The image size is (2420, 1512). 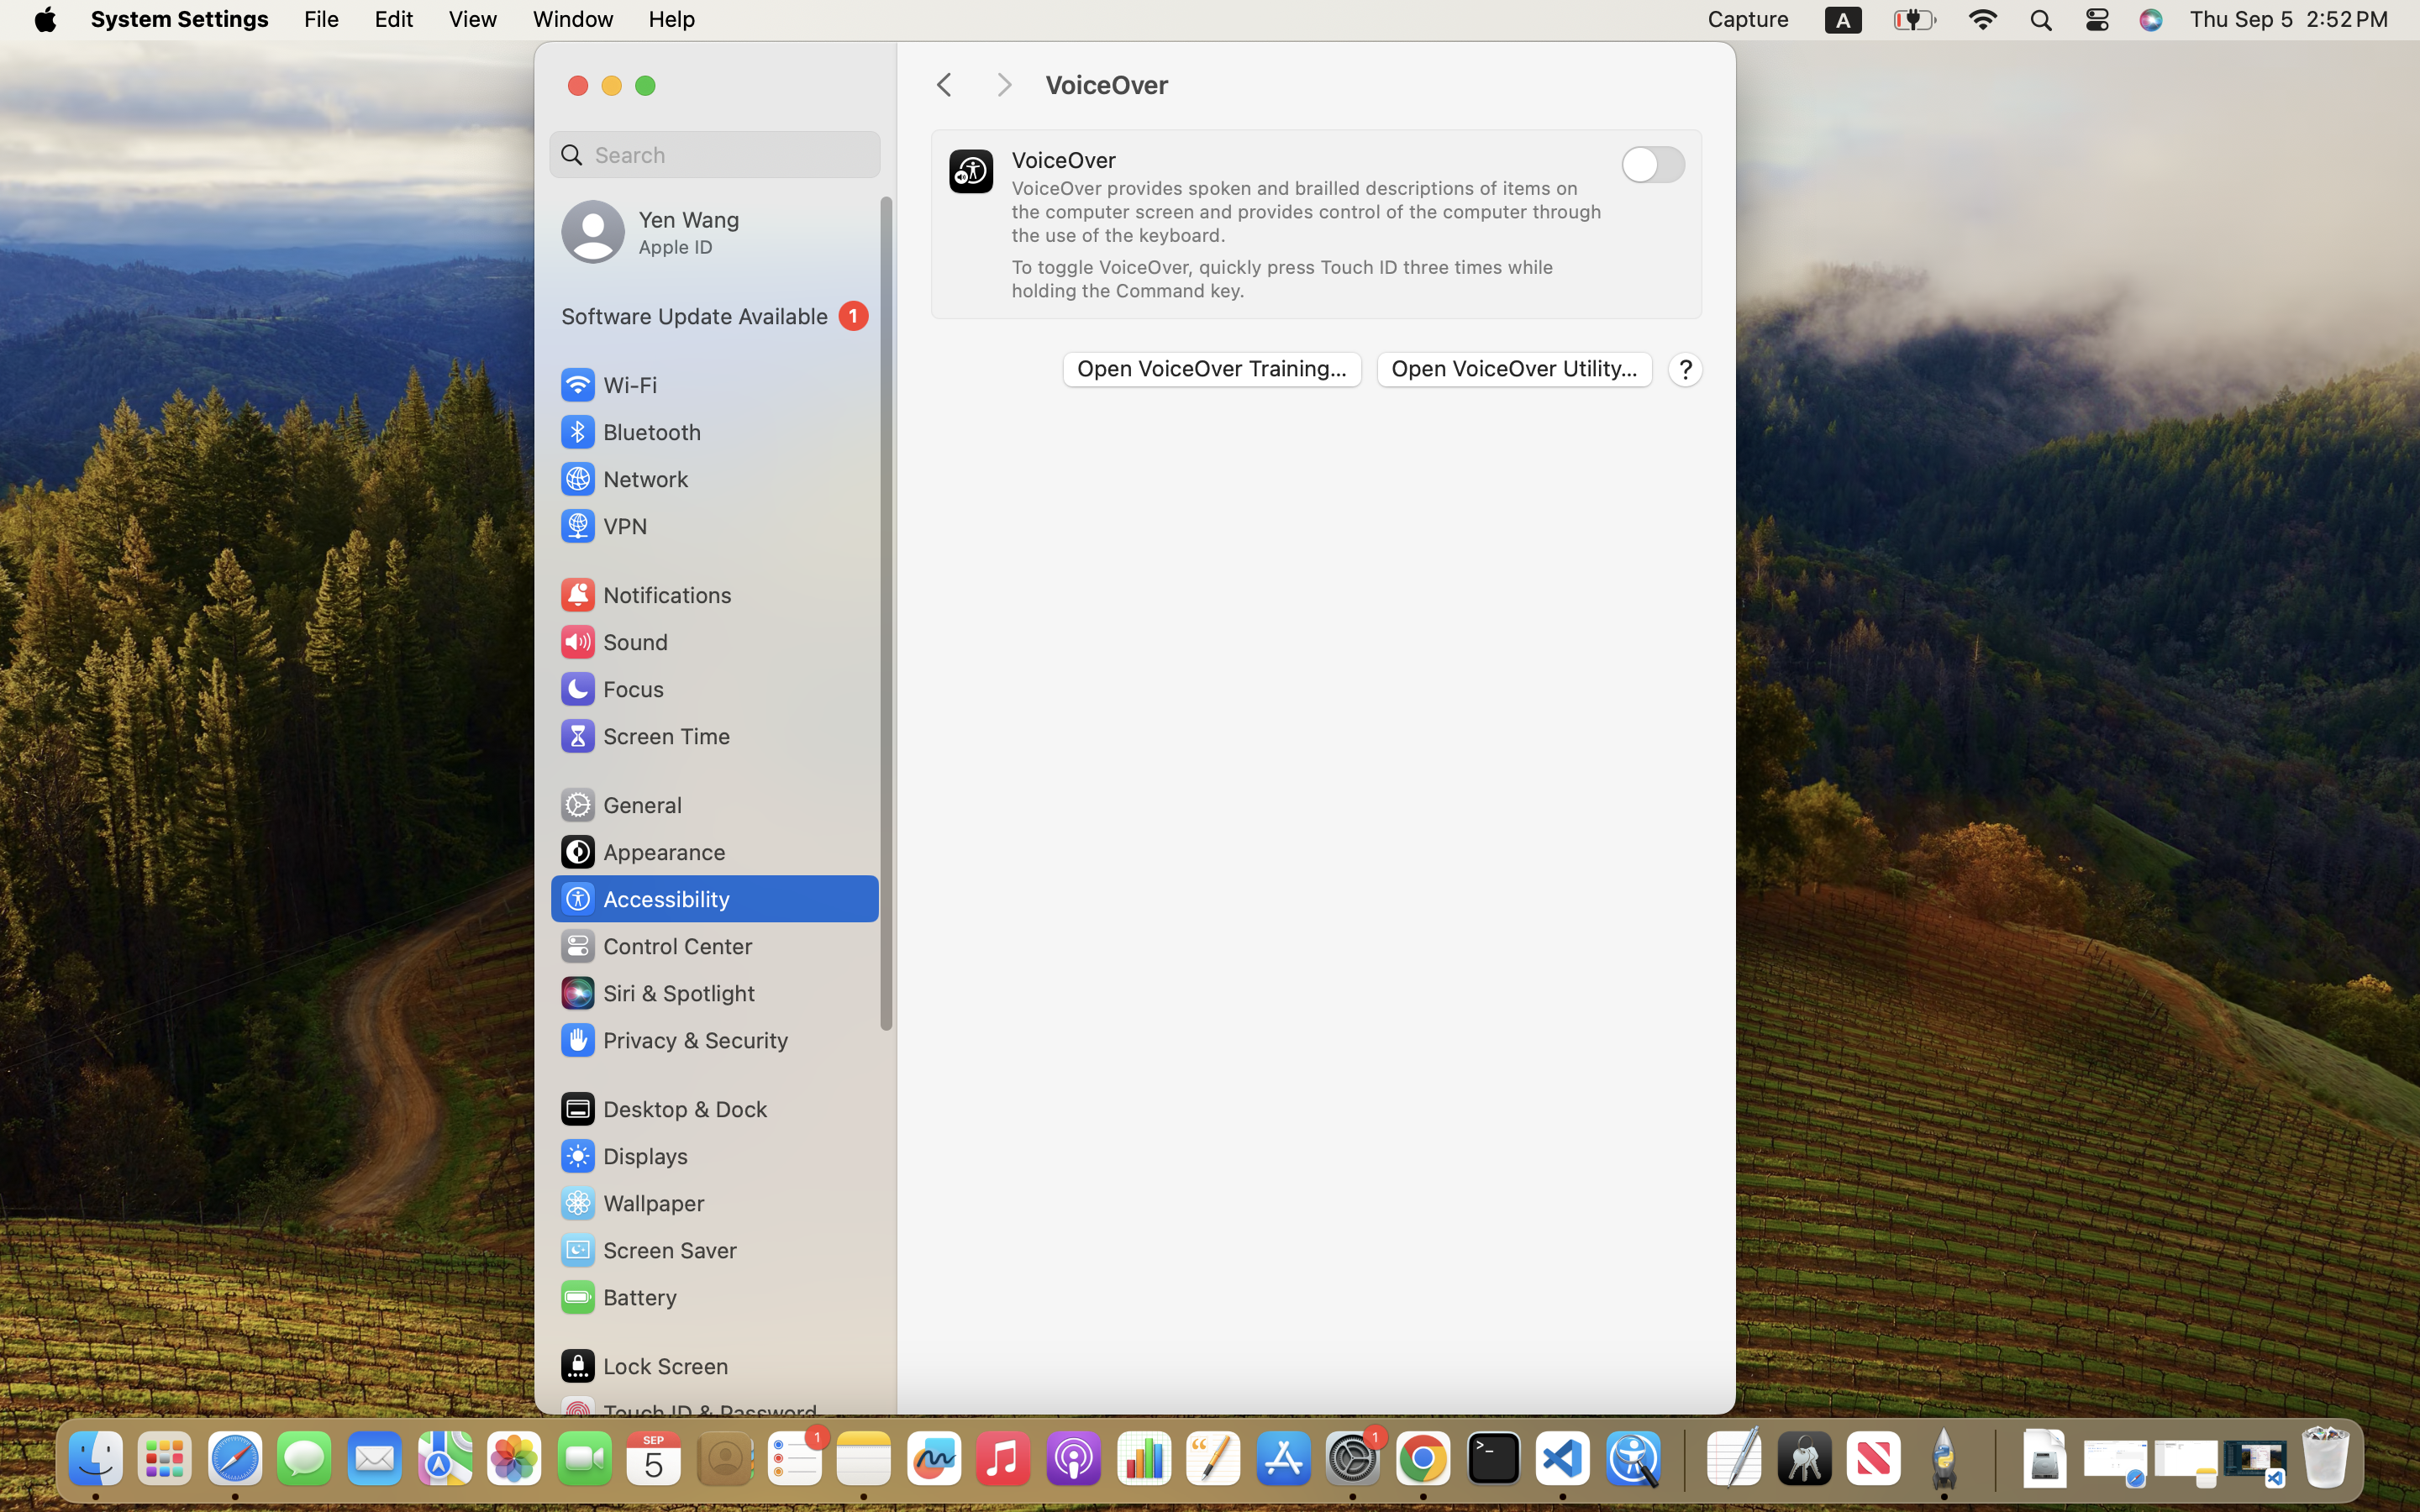 What do you see at coordinates (623, 479) in the screenshot?
I see `Network` at bounding box center [623, 479].